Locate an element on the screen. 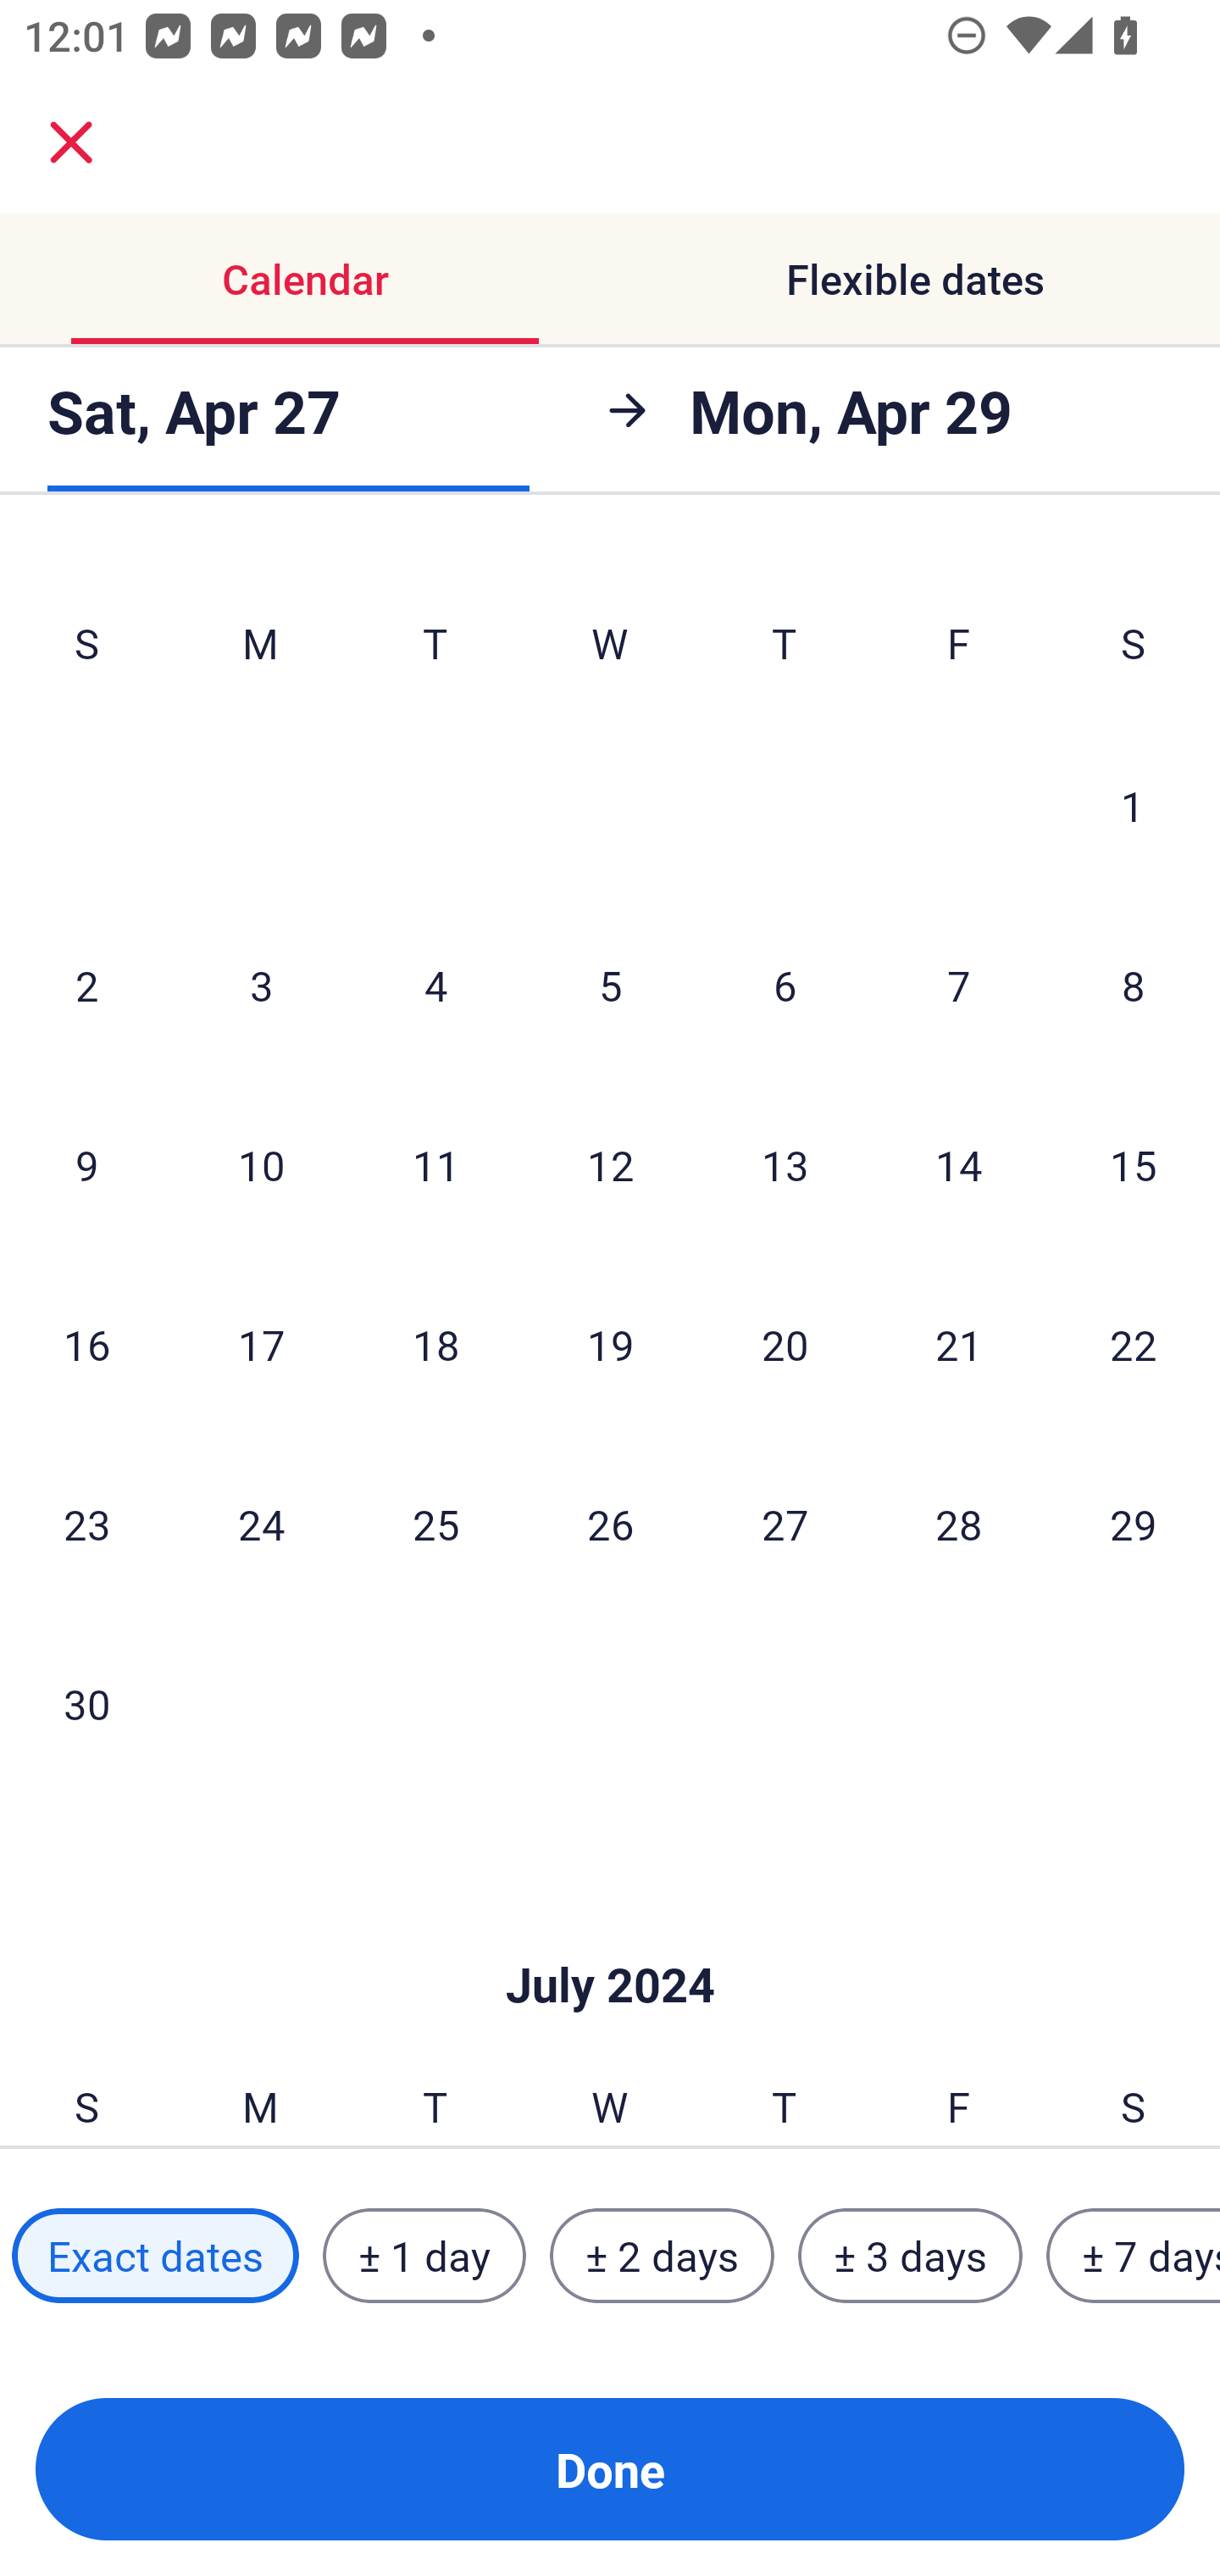 This screenshot has width=1220, height=2576. ± 3 days is located at coordinates (910, 2255).